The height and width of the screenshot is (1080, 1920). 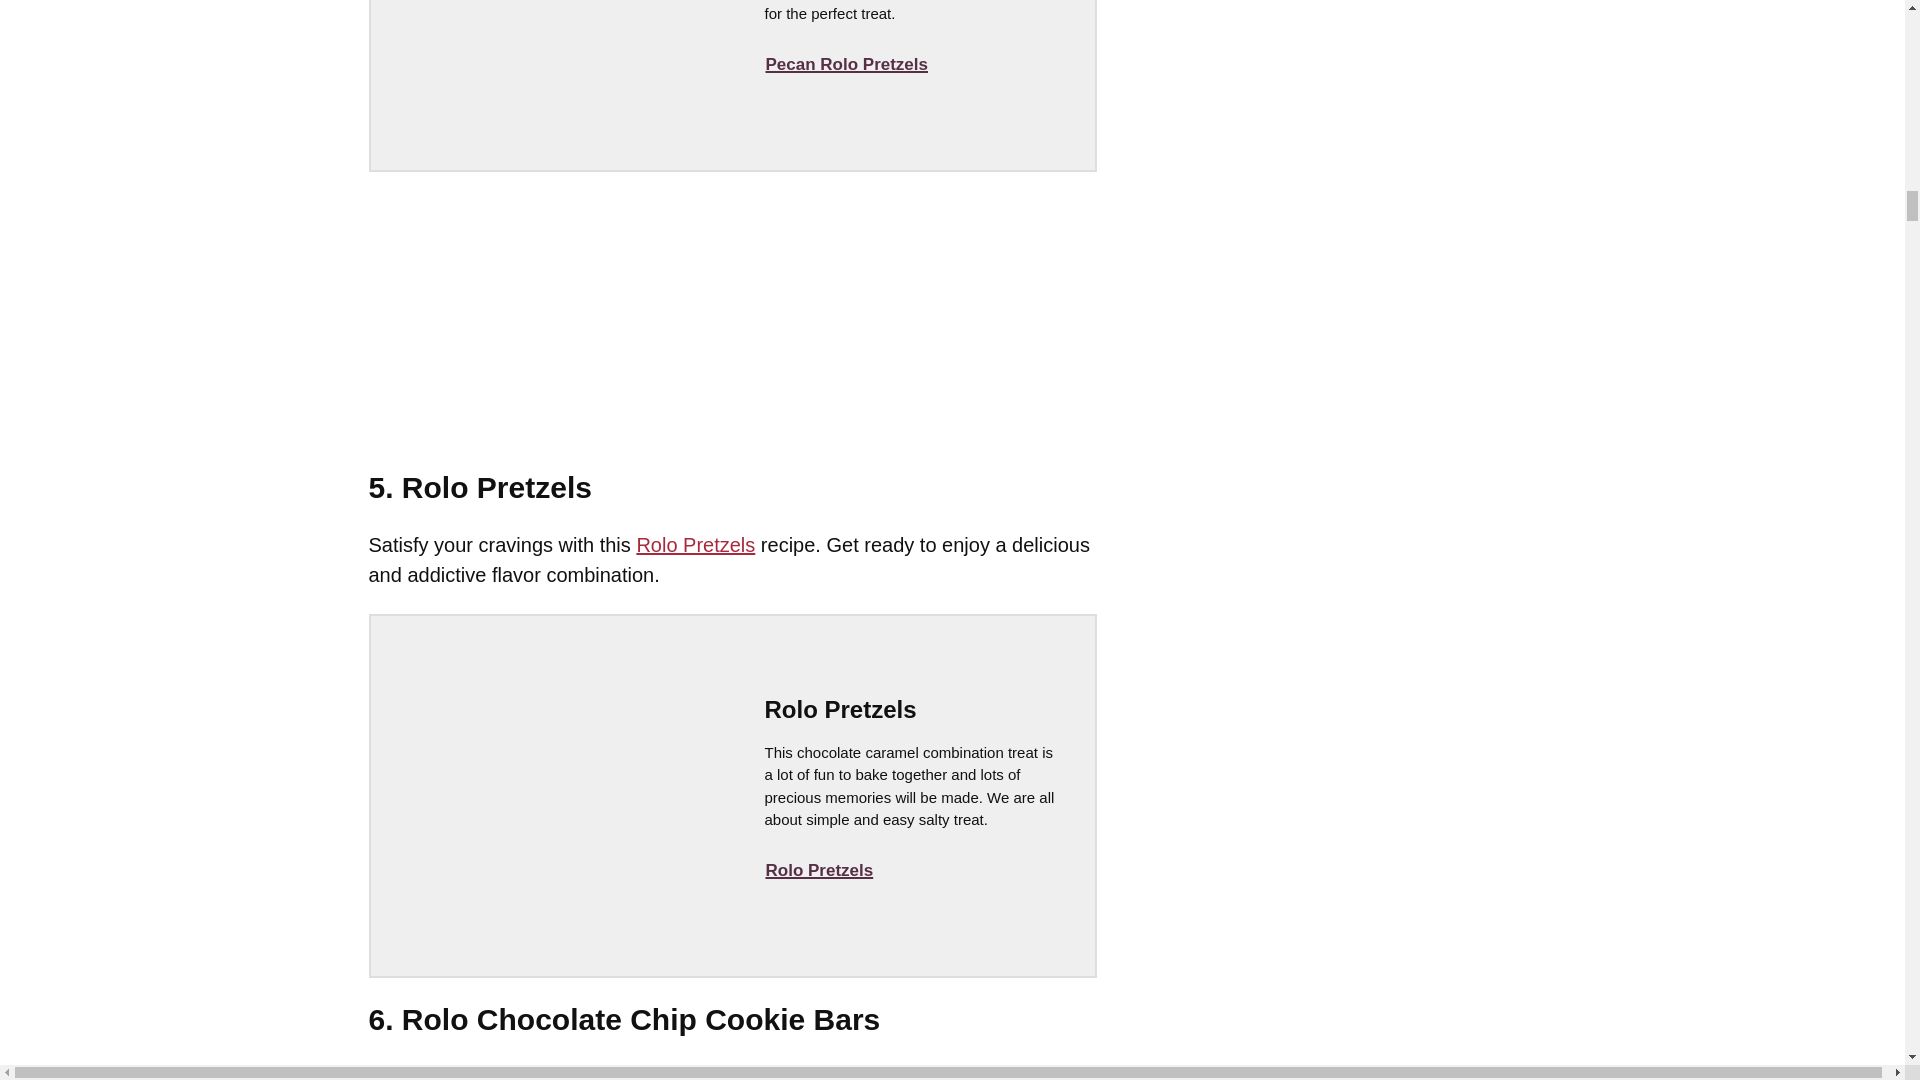 What do you see at coordinates (694, 544) in the screenshot?
I see `Rolo Pretzels` at bounding box center [694, 544].